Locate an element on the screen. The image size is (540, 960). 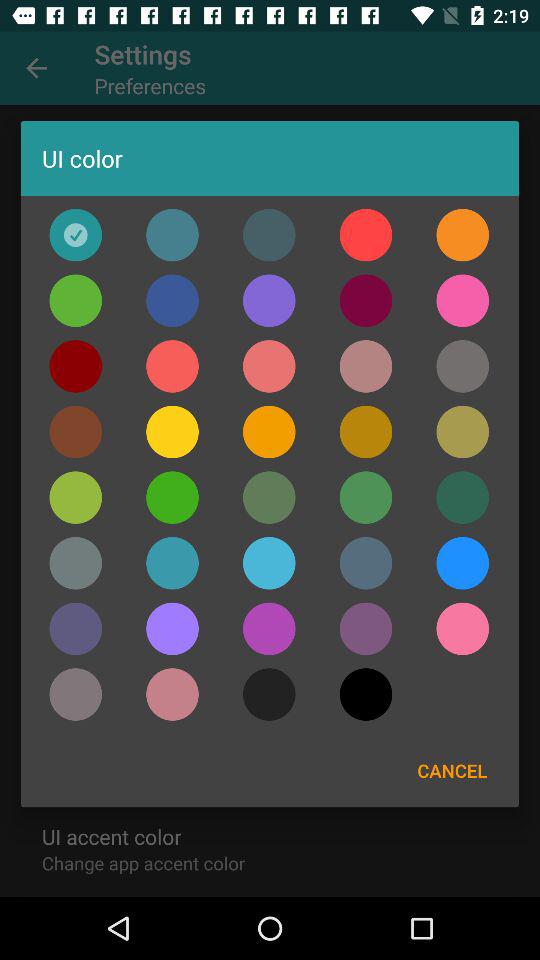
select yellow color is located at coordinates (172, 432).